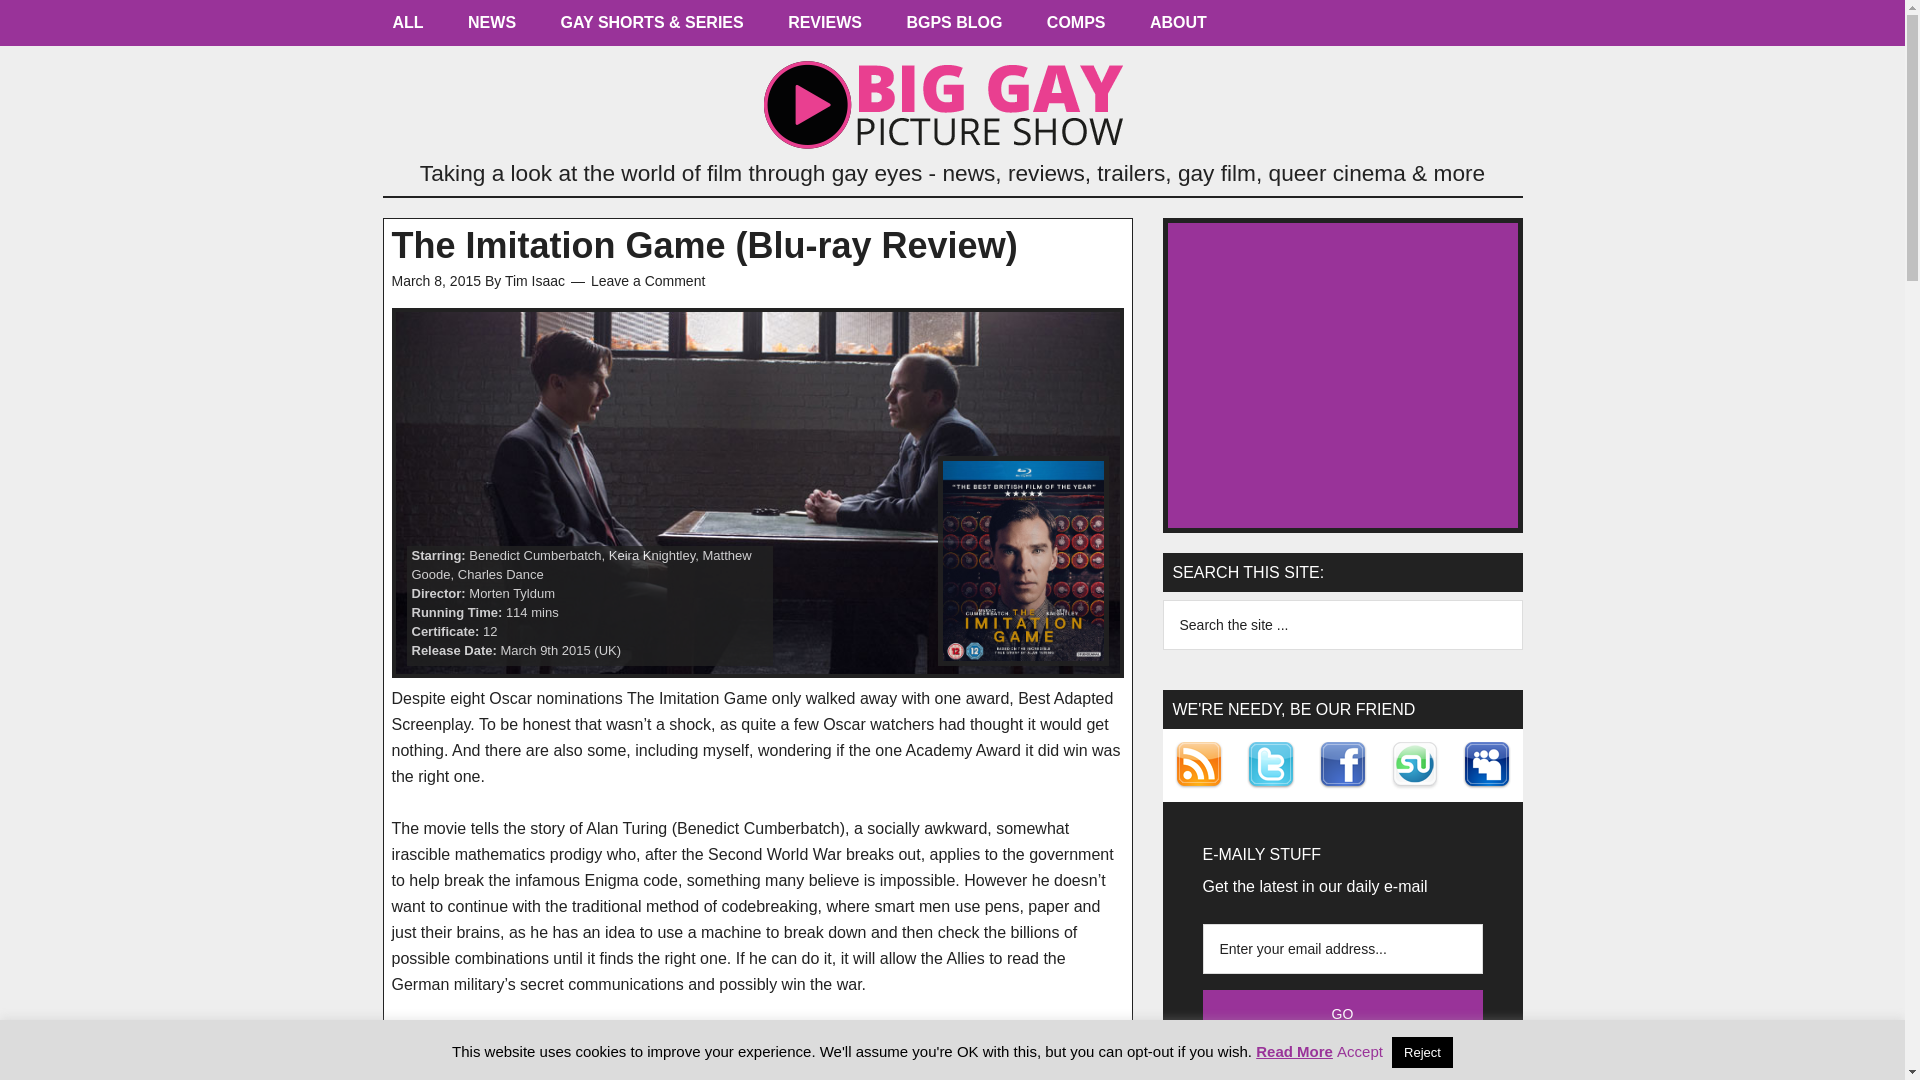  What do you see at coordinates (491, 28) in the screenshot?
I see `NEWS` at bounding box center [491, 28].